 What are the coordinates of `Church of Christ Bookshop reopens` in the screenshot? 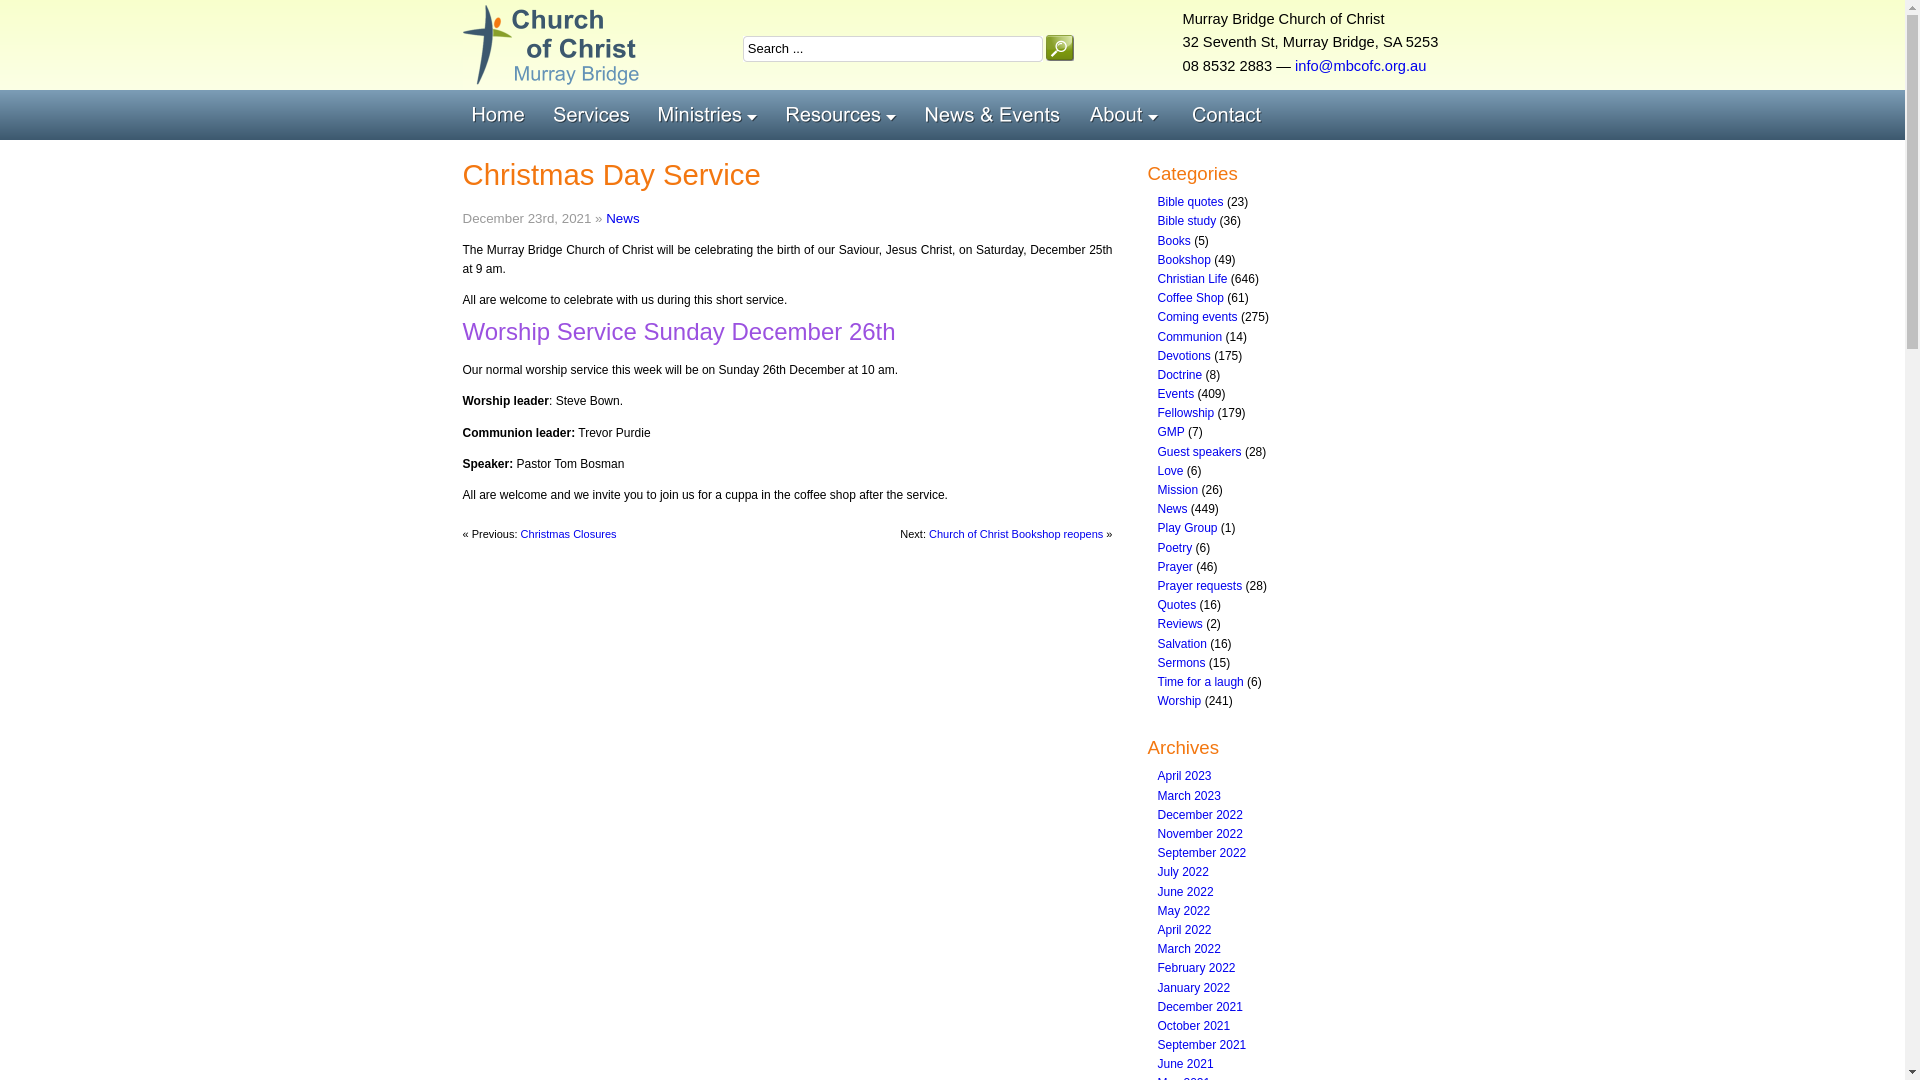 It's located at (1016, 534).